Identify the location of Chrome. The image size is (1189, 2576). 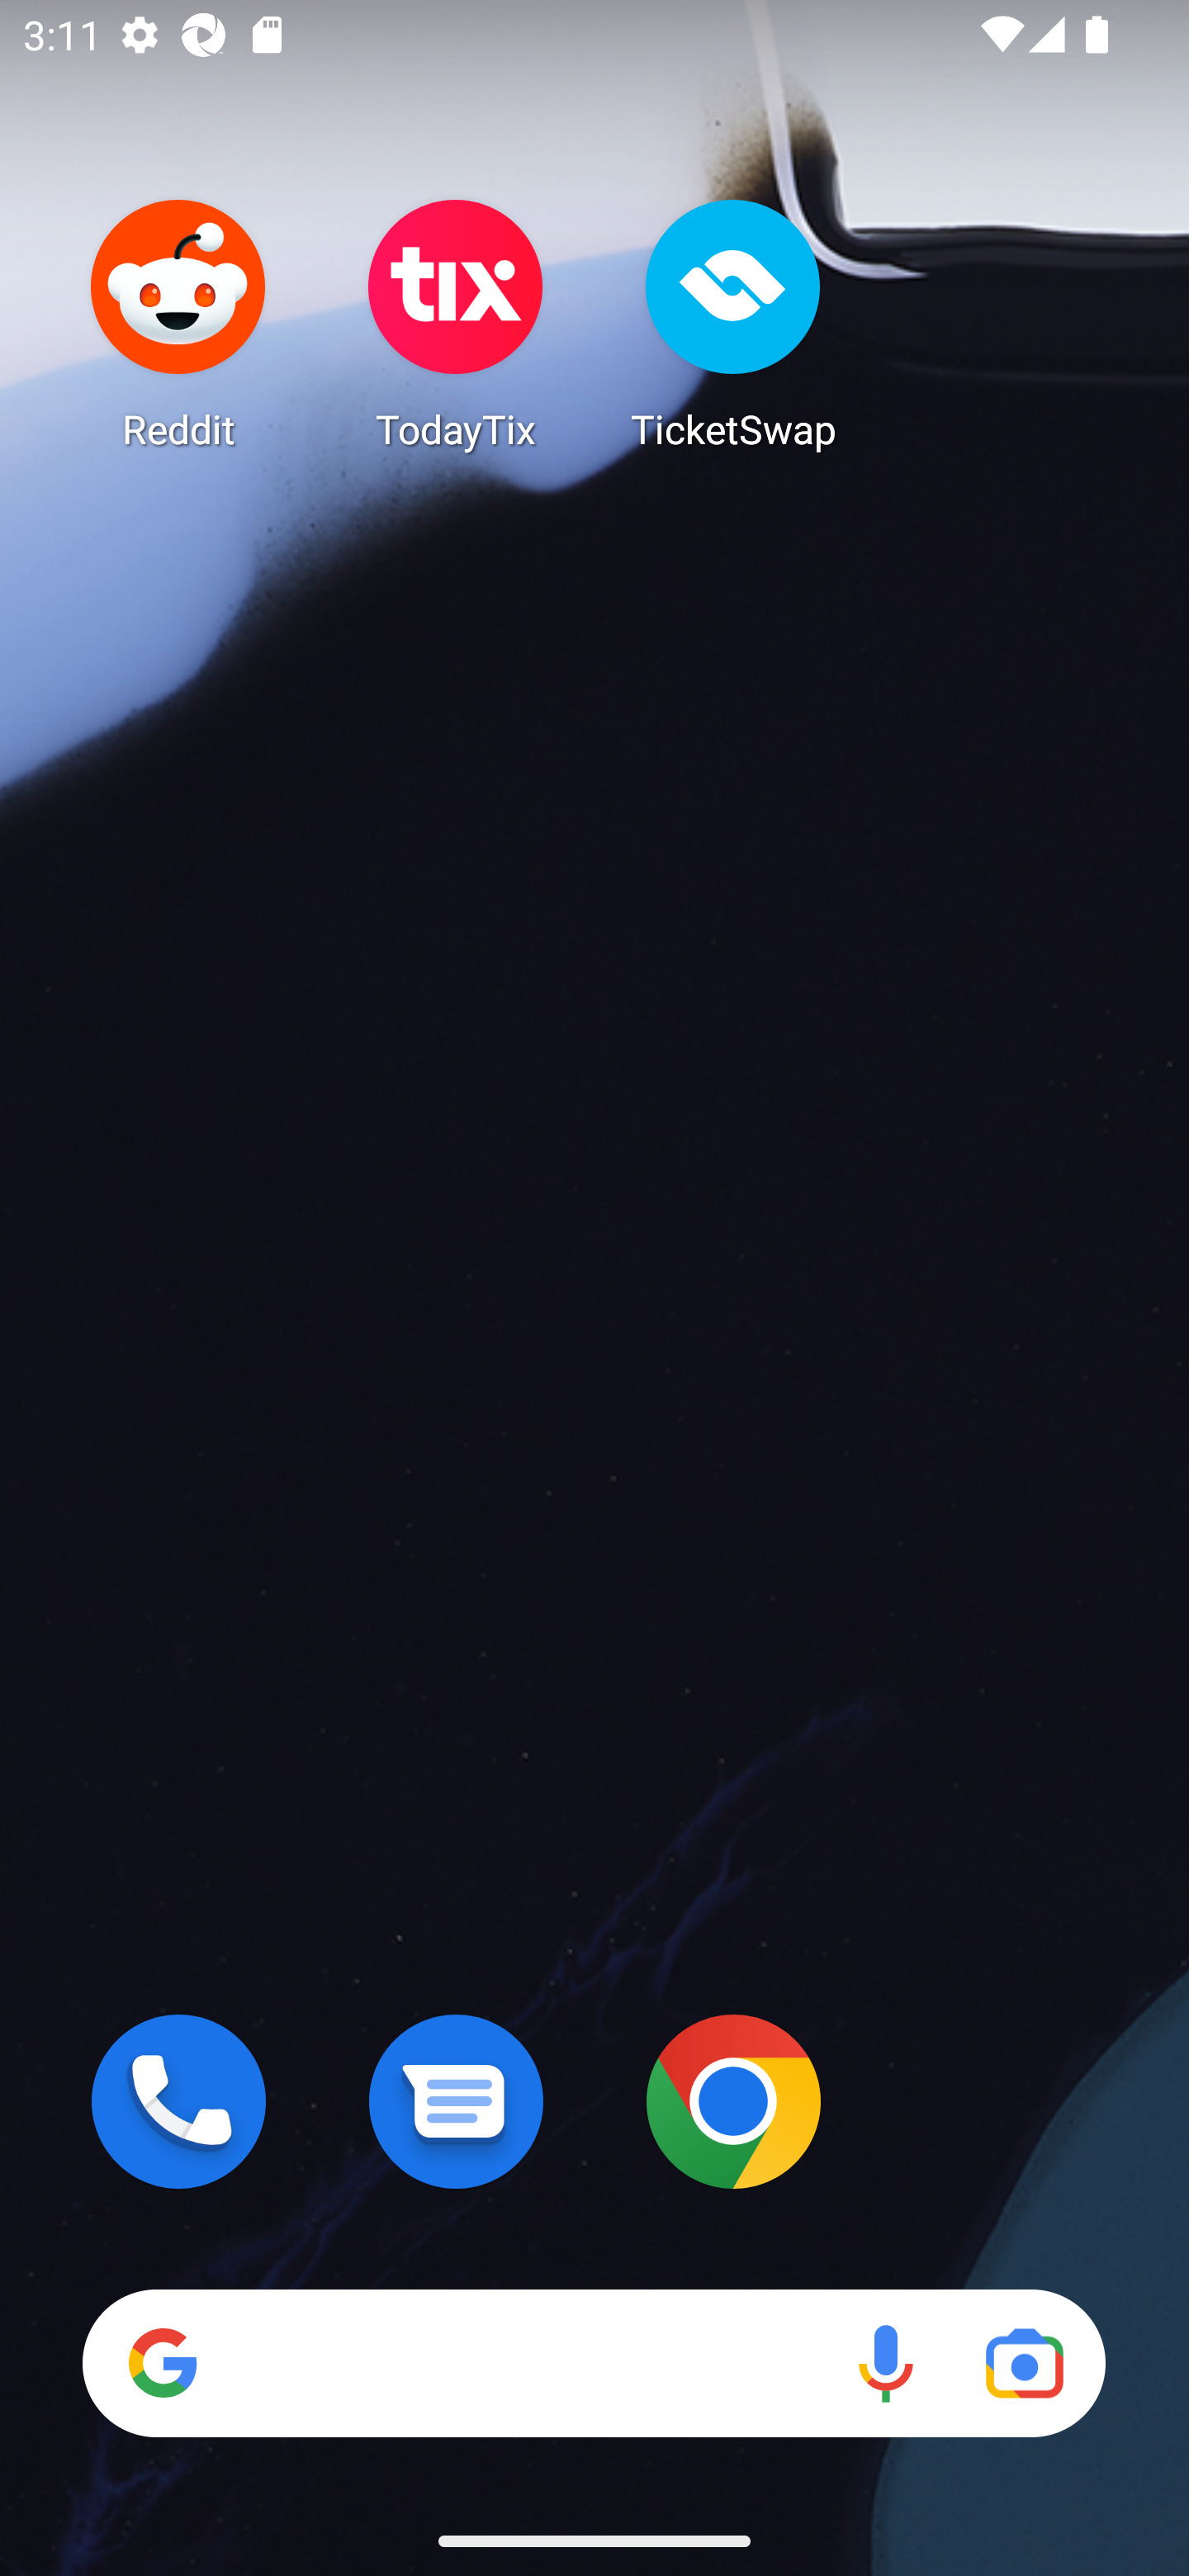
(733, 2101).